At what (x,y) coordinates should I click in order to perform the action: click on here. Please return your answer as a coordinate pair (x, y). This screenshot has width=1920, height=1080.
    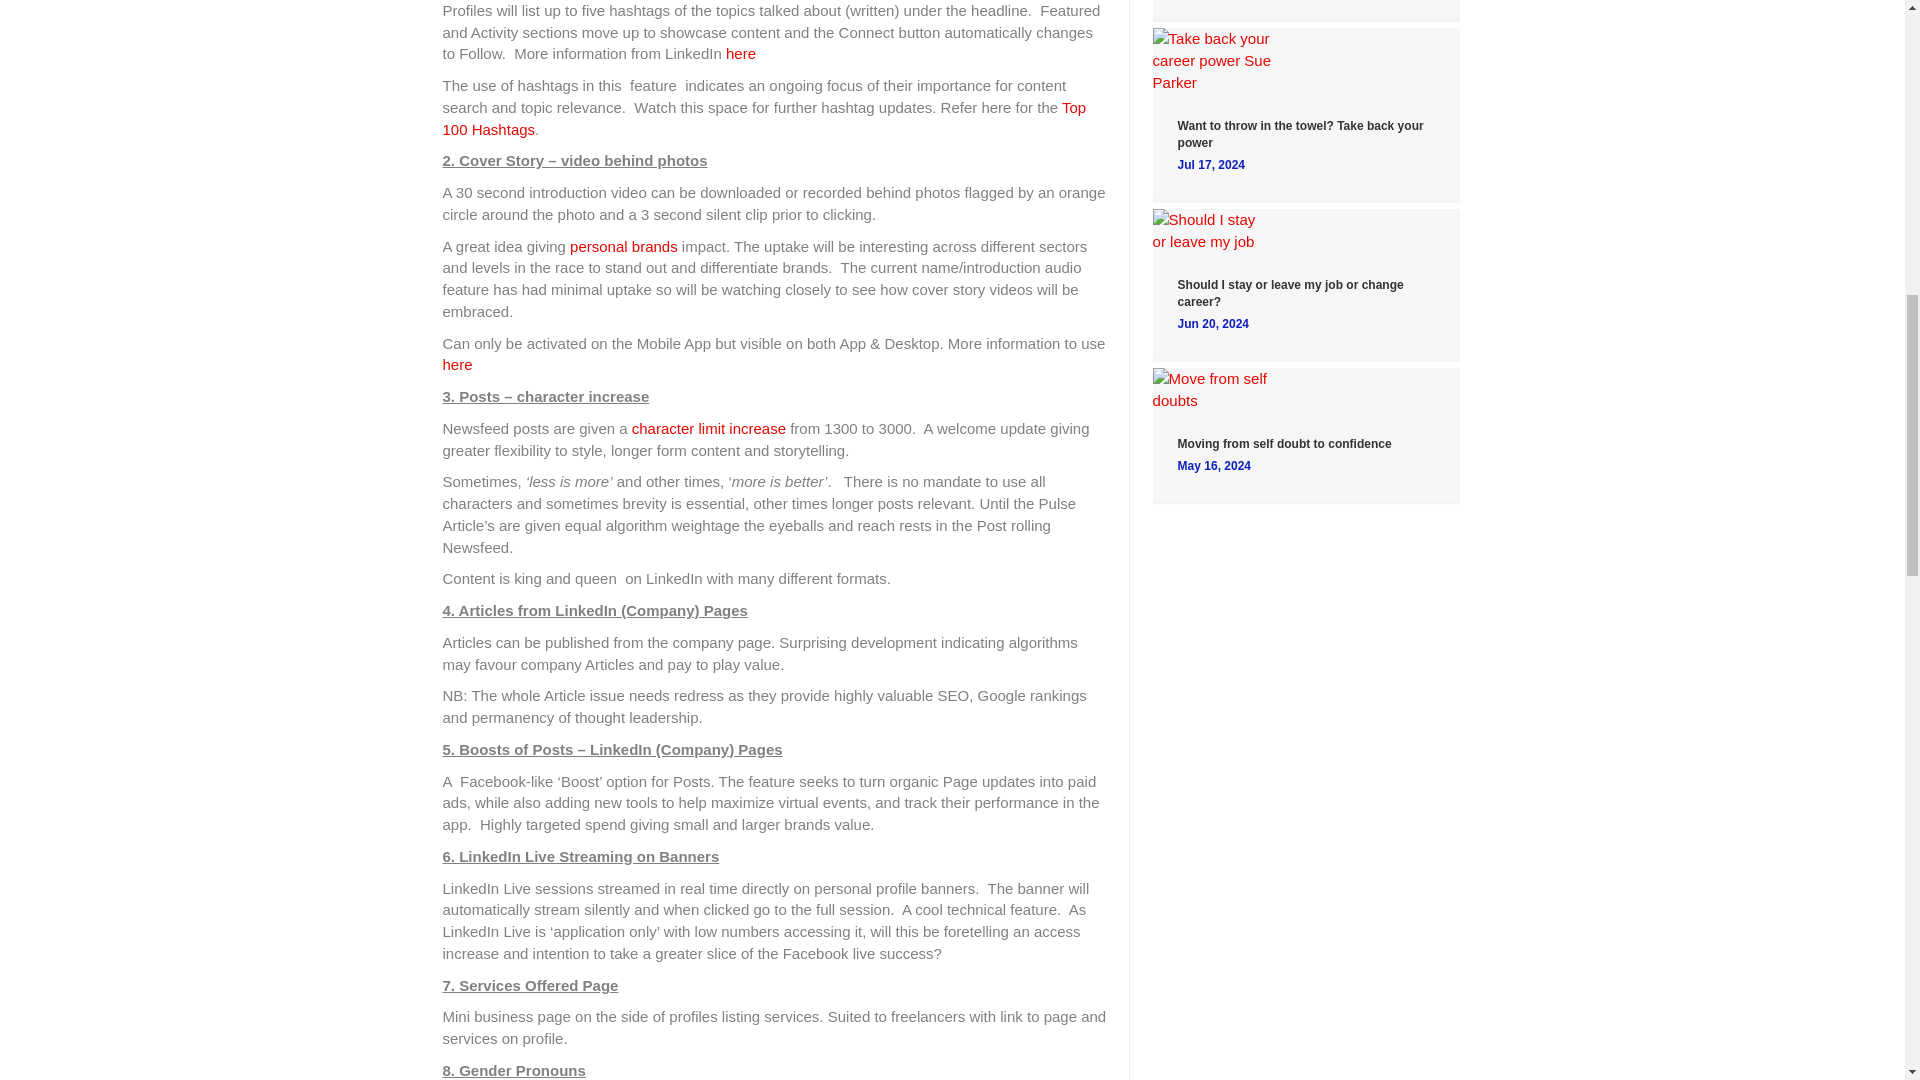
    Looking at the image, I should click on (740, 53).